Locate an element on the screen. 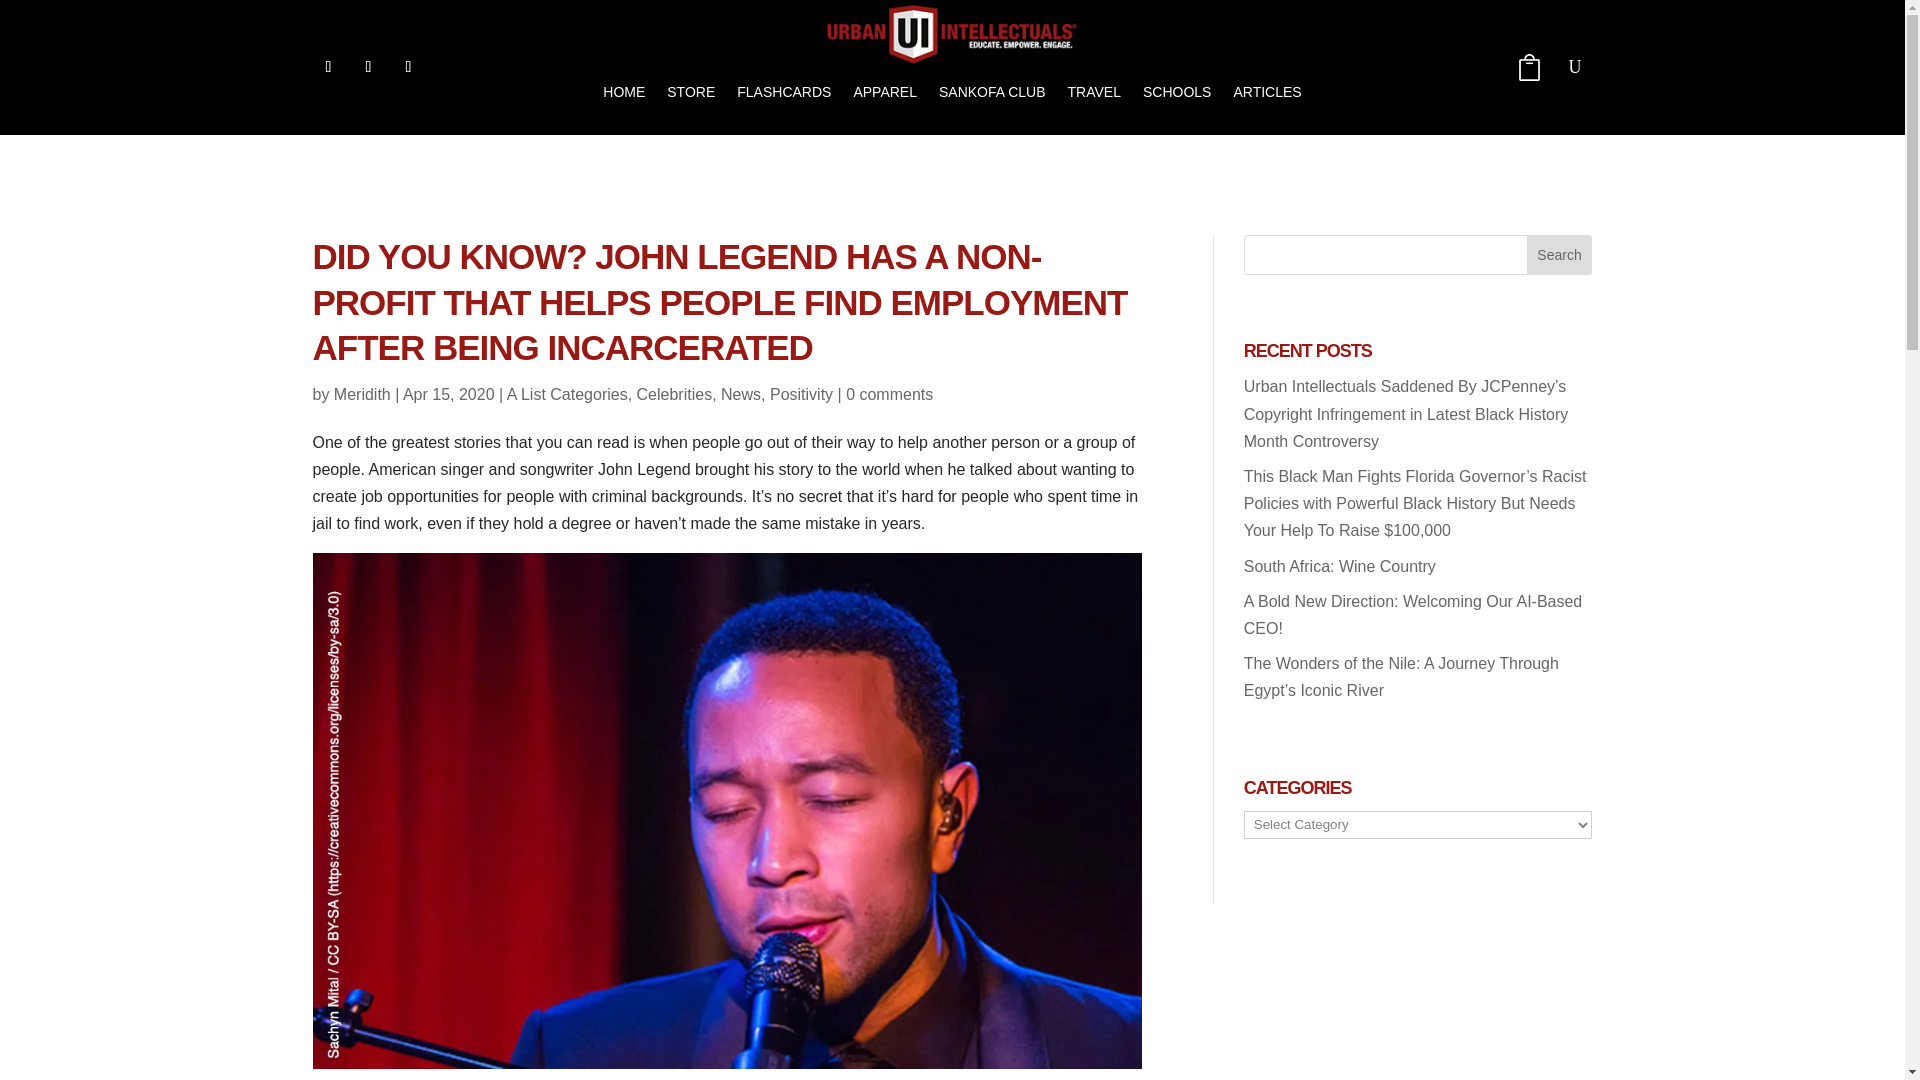  SANKOFA CLUB is located at coordinates (992, 92).